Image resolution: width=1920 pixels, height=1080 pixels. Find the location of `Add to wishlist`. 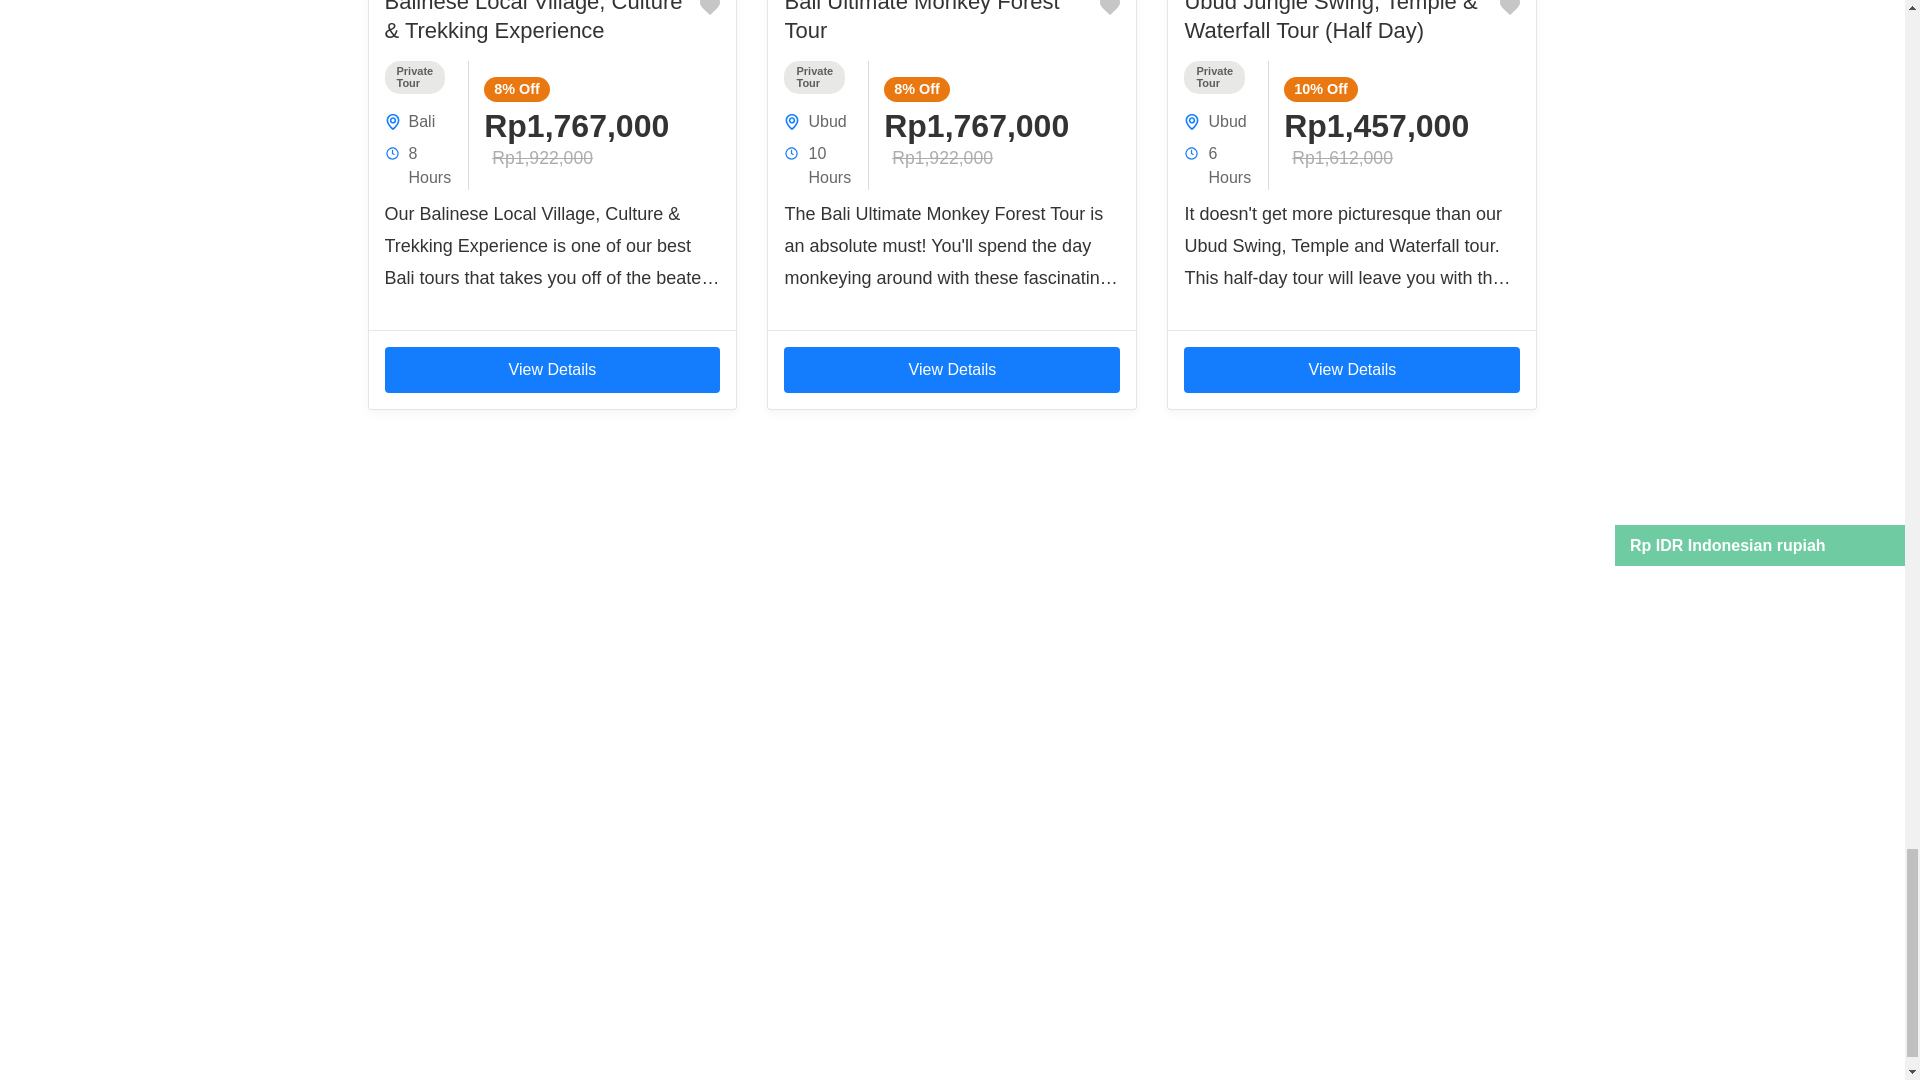

Add to wishlist is located at coordinates (710, 11).